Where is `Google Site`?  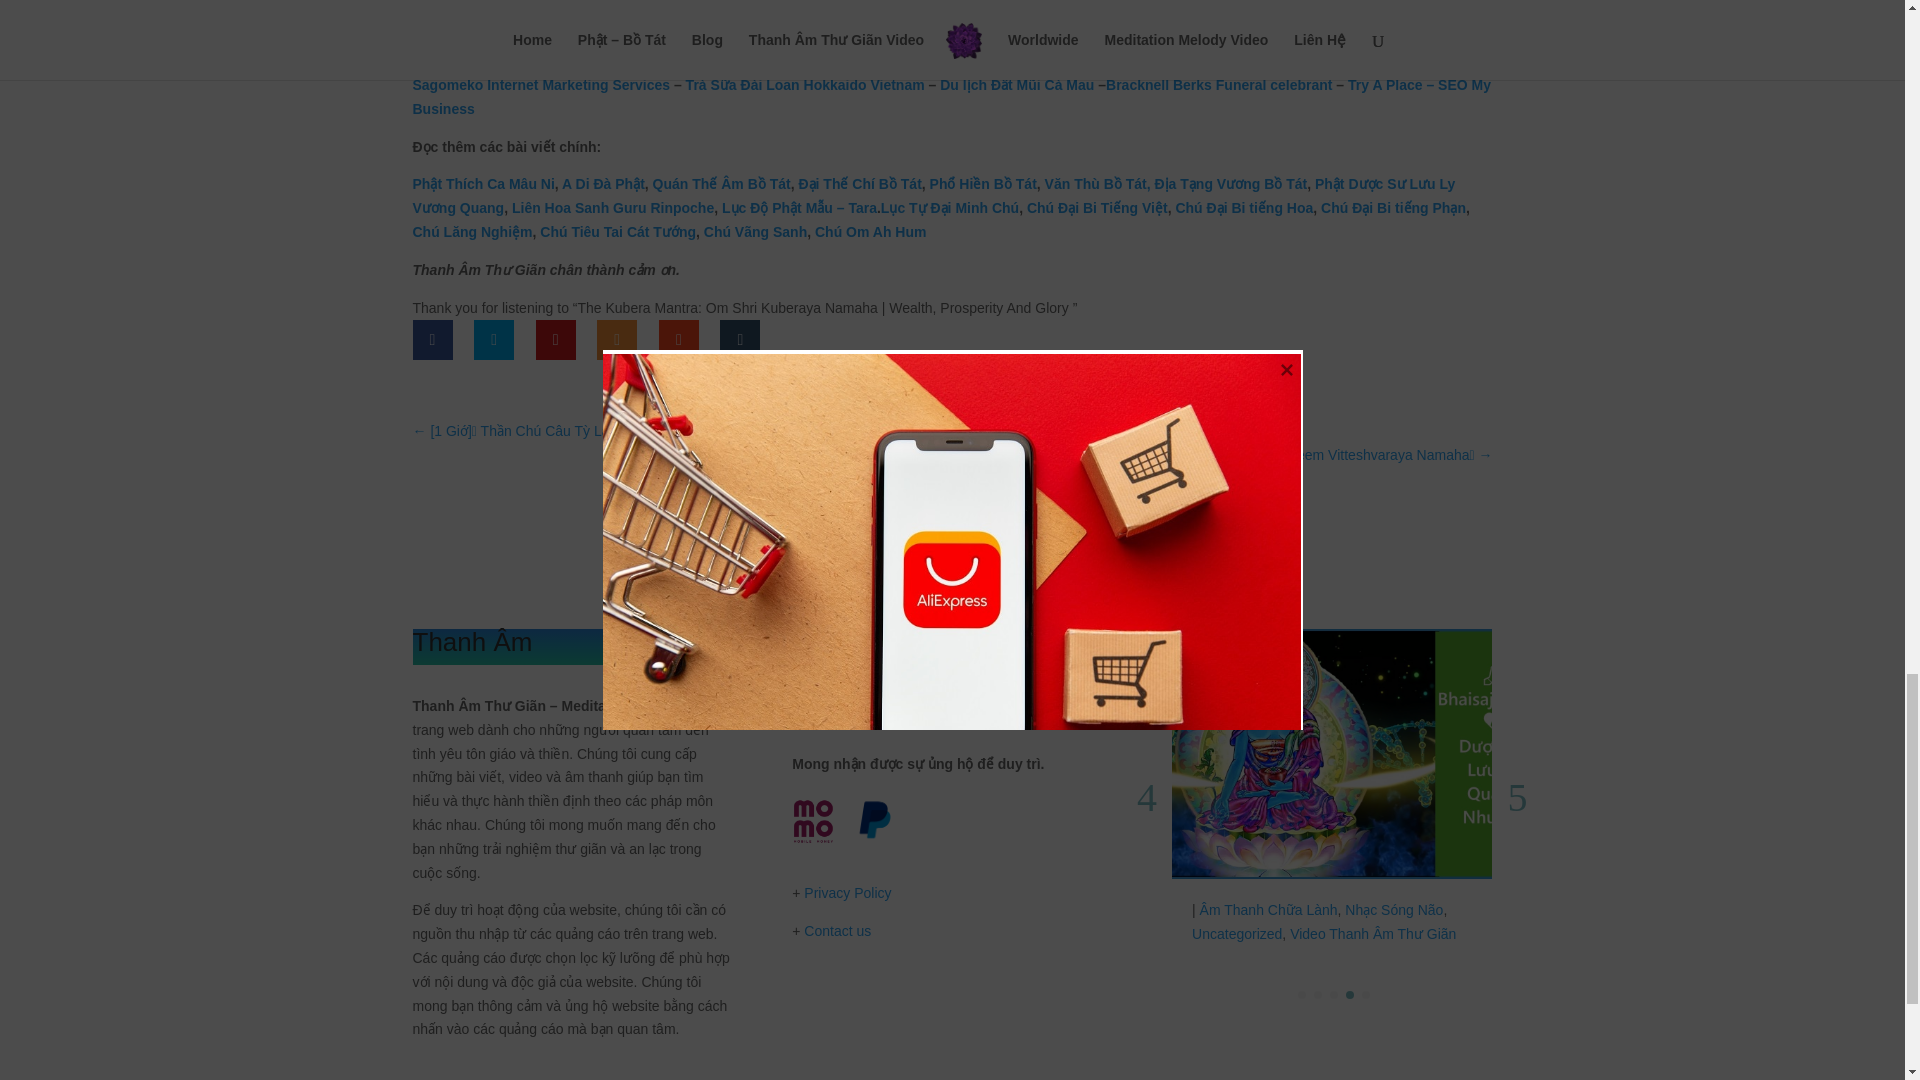 Google Site is located at coordinates (514, 1066).